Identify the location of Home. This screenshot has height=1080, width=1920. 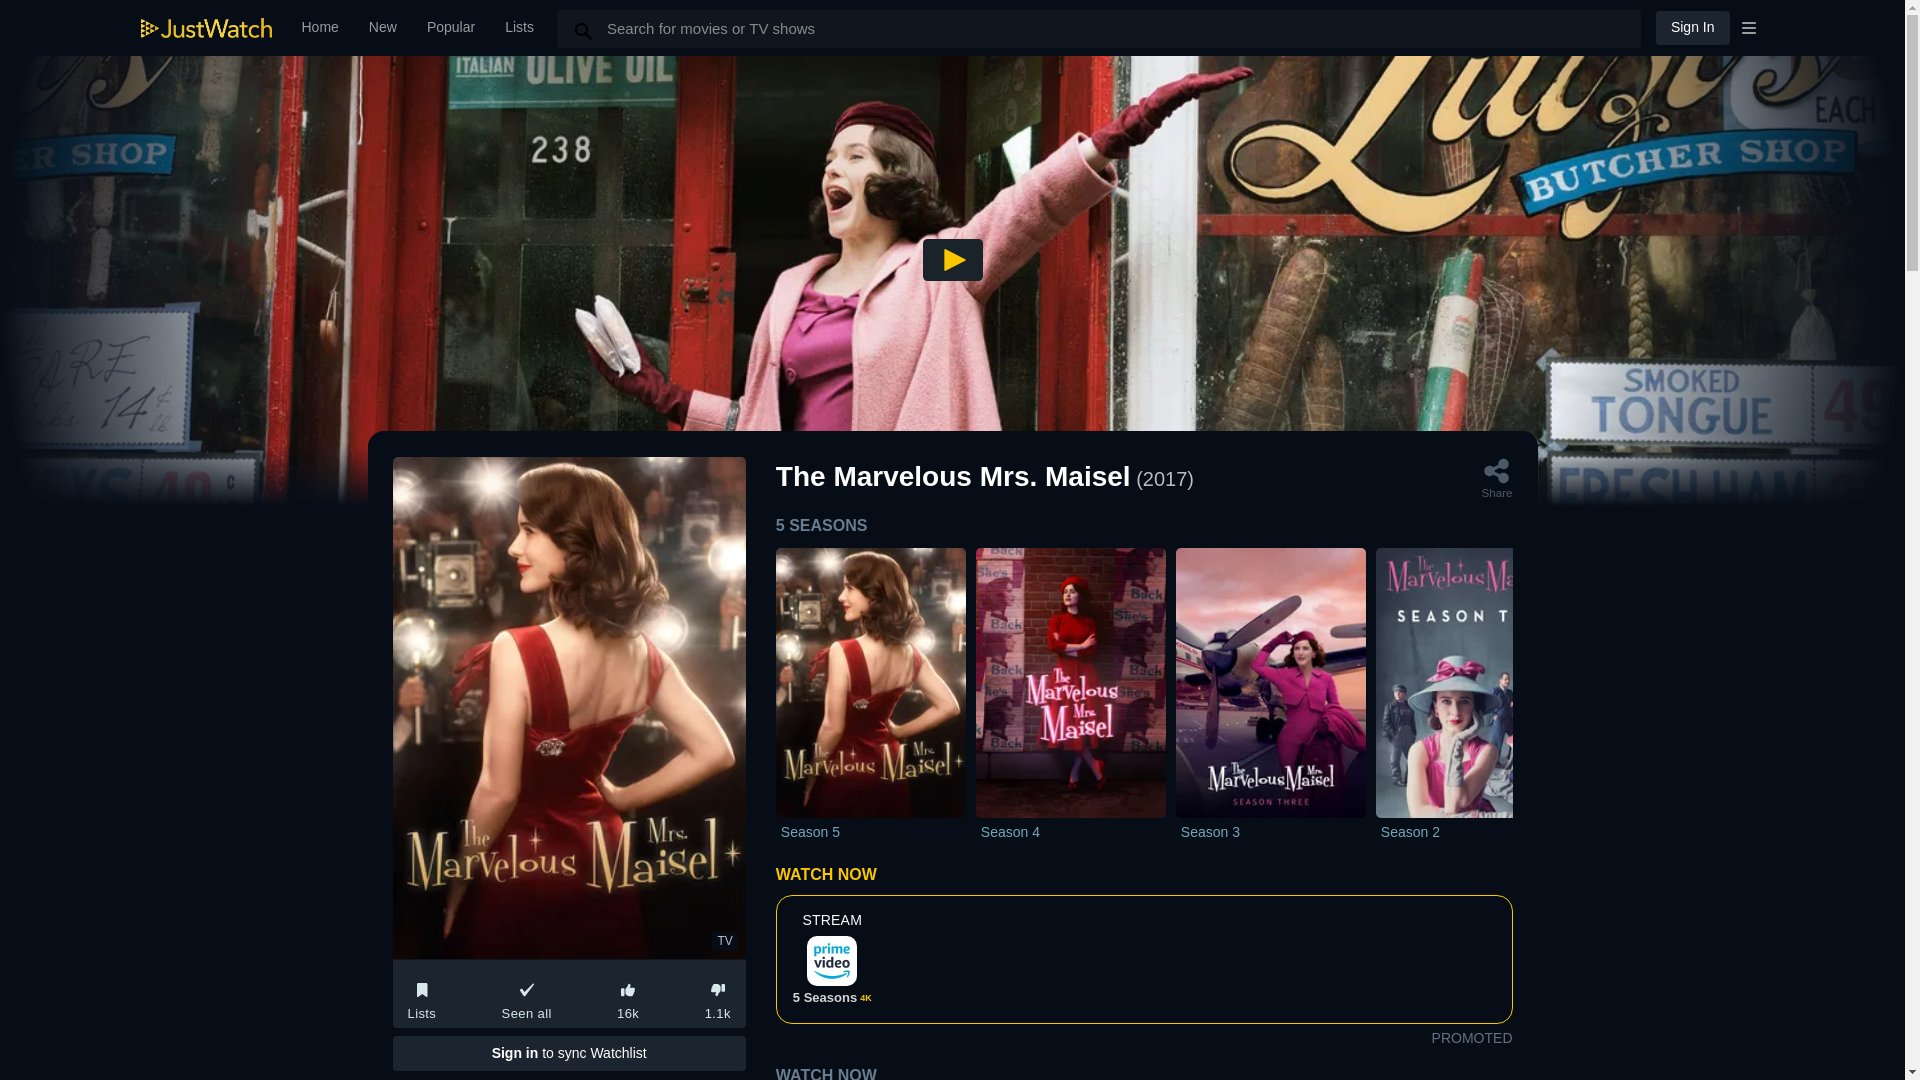
(1144, 697).